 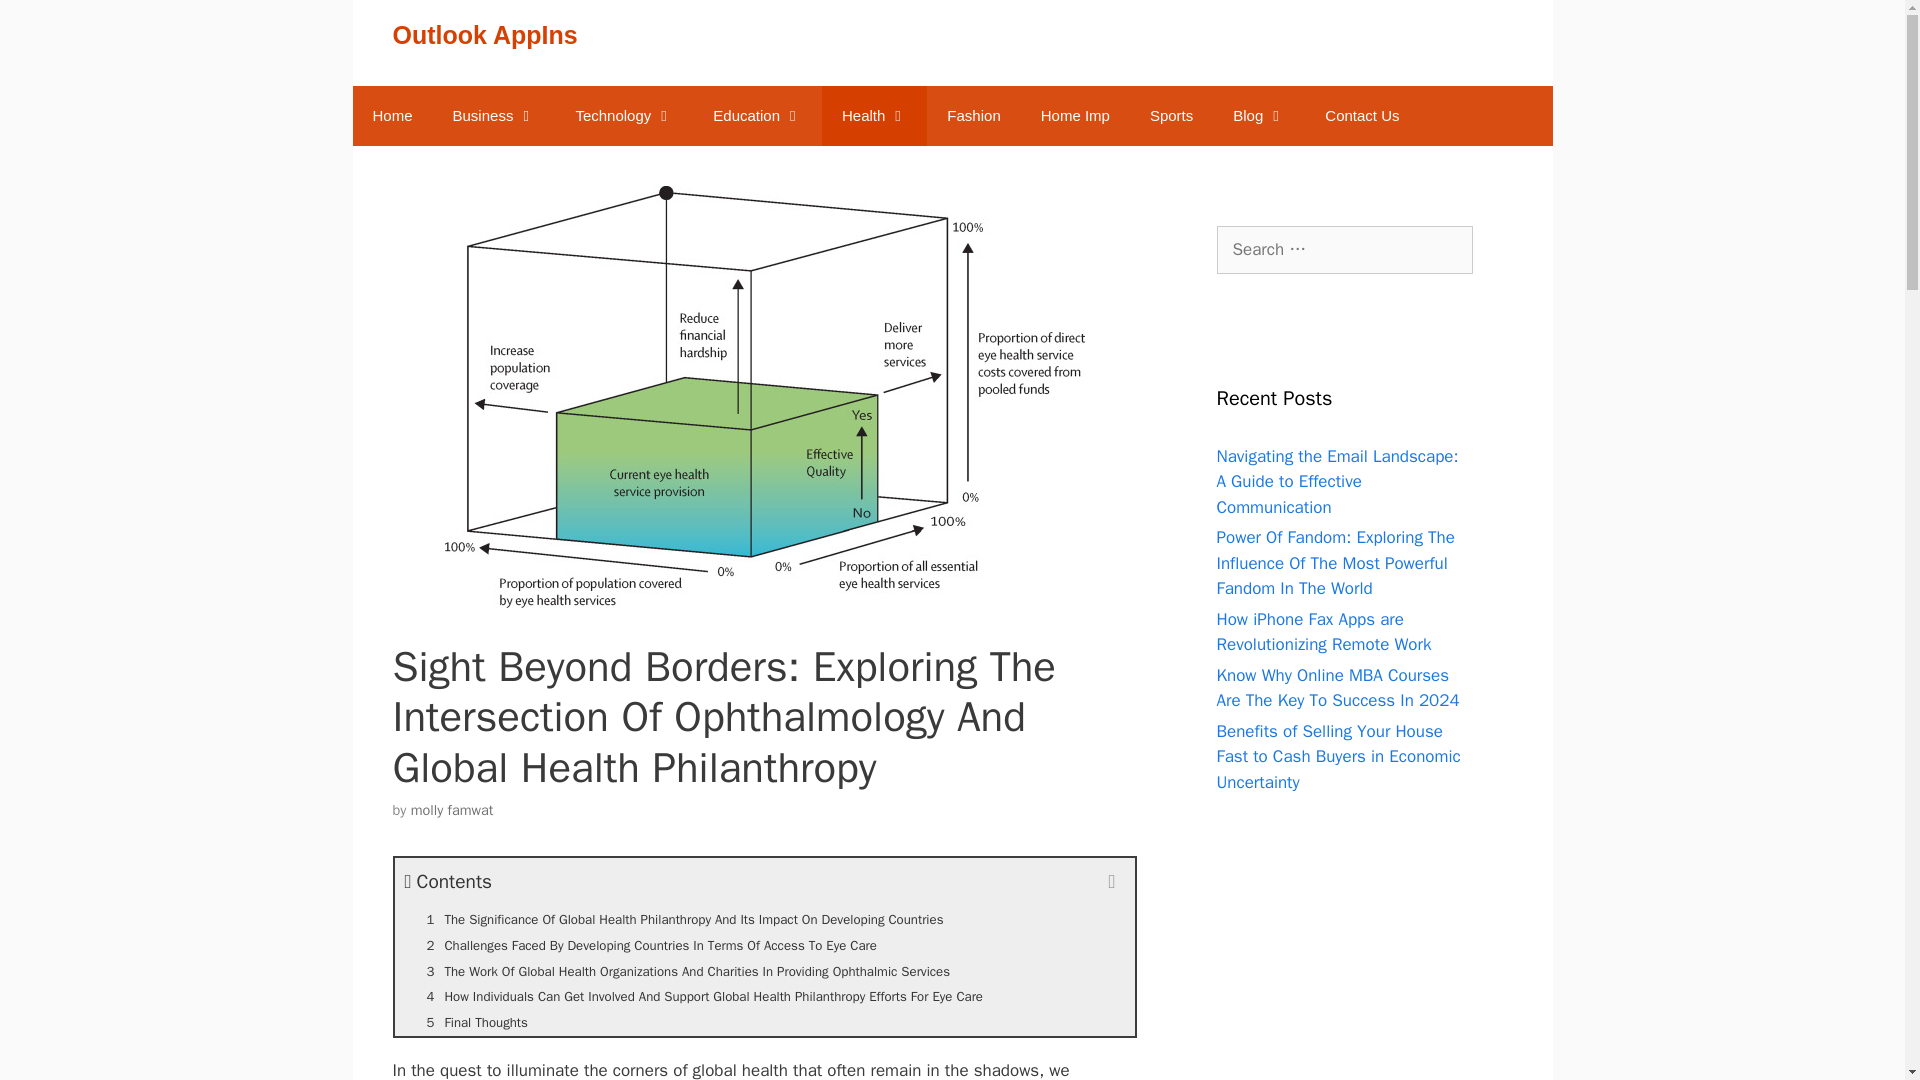 What do you see at coordinates (1344, 250) in the screenshot?
I see `Search for:` at bounding box center [1344, 250].